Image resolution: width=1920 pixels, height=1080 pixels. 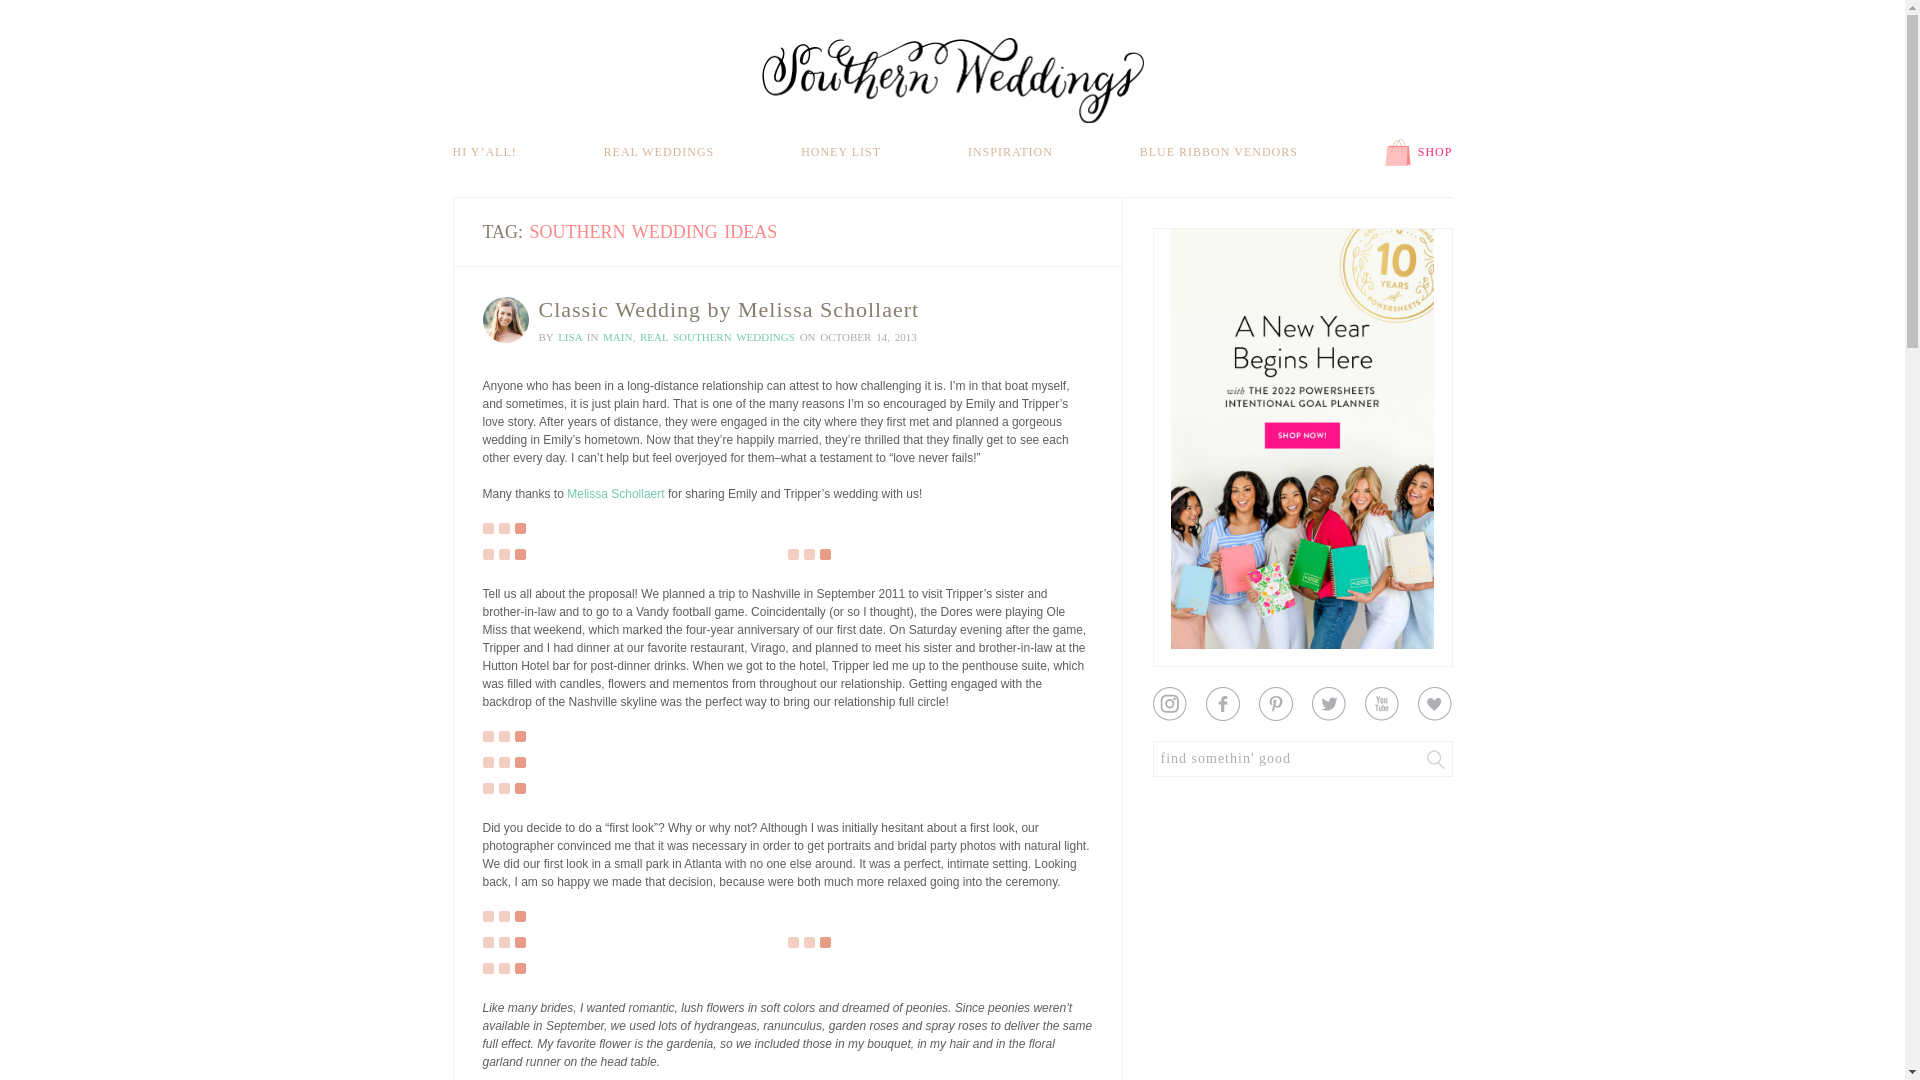 I want to click on SHOP, so click(x=1418, y=151).